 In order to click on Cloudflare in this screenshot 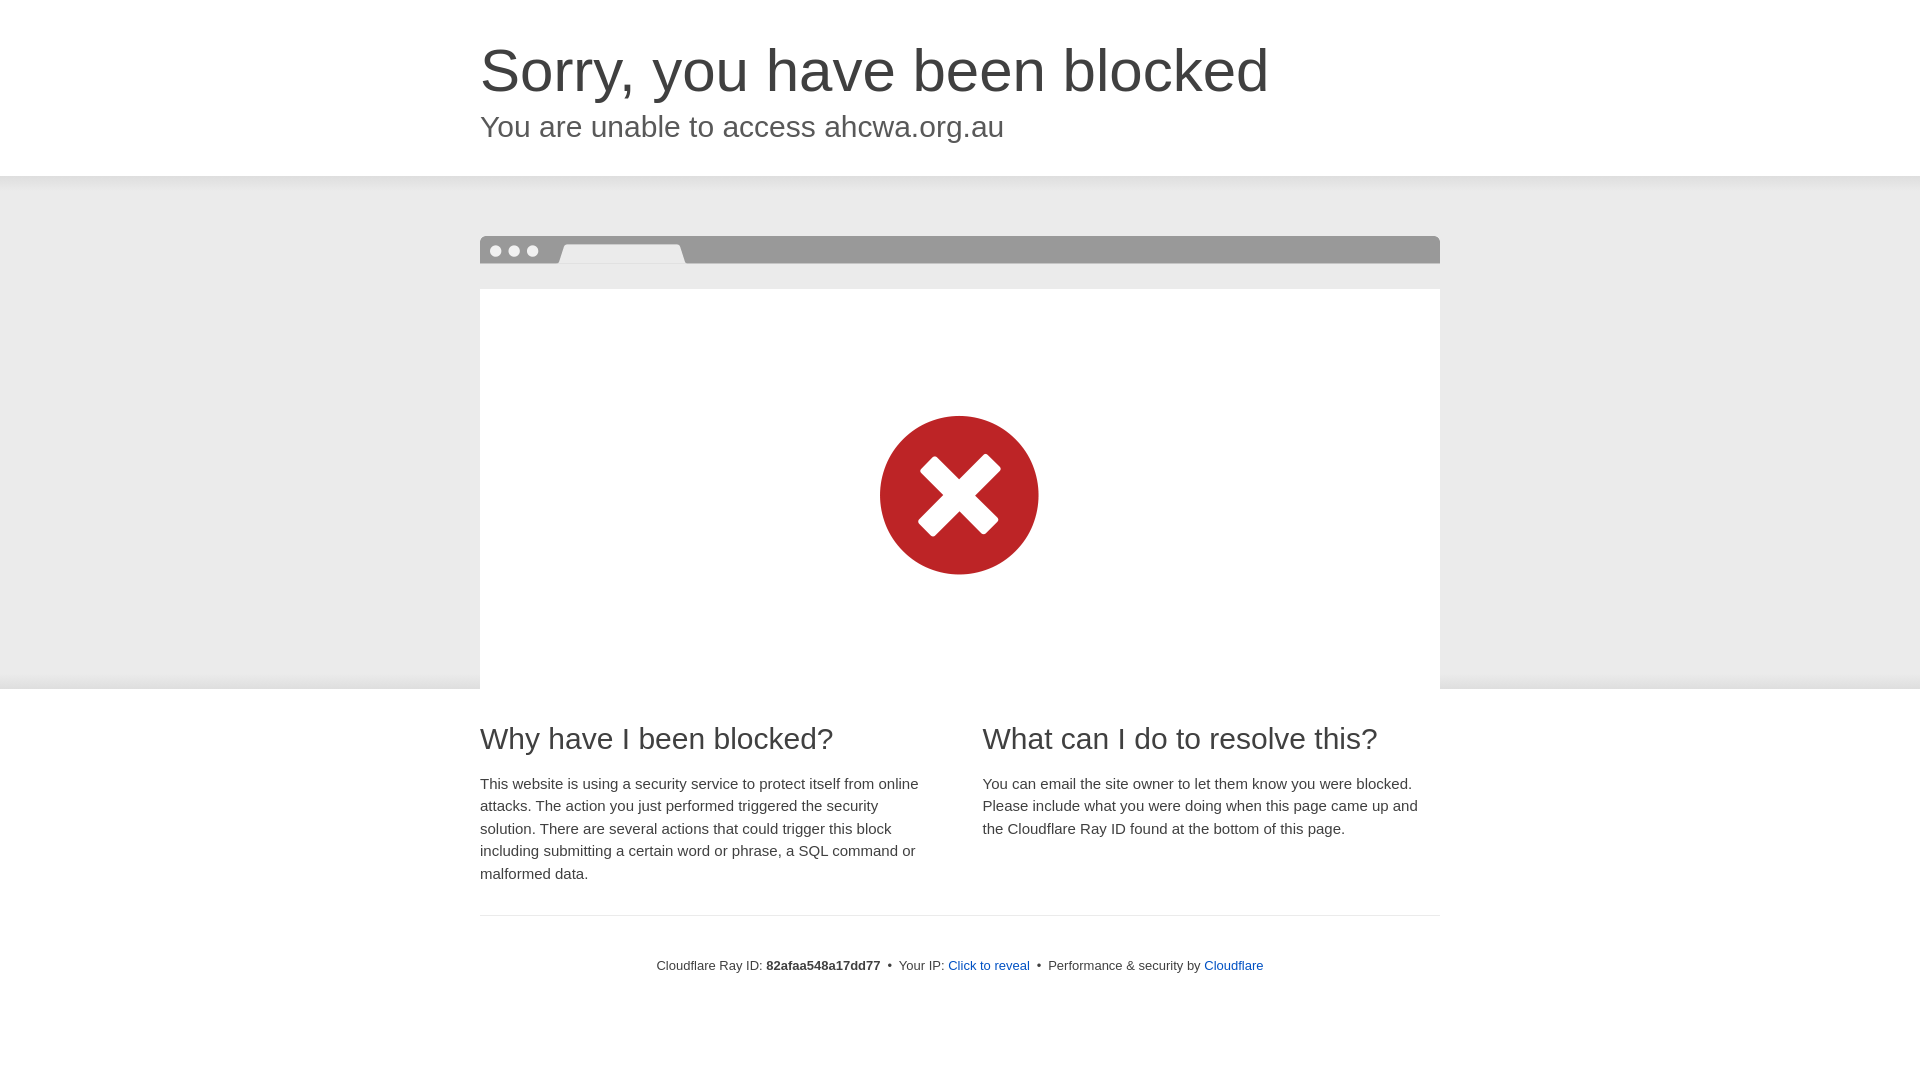, I will do `click(1234, 966)`.